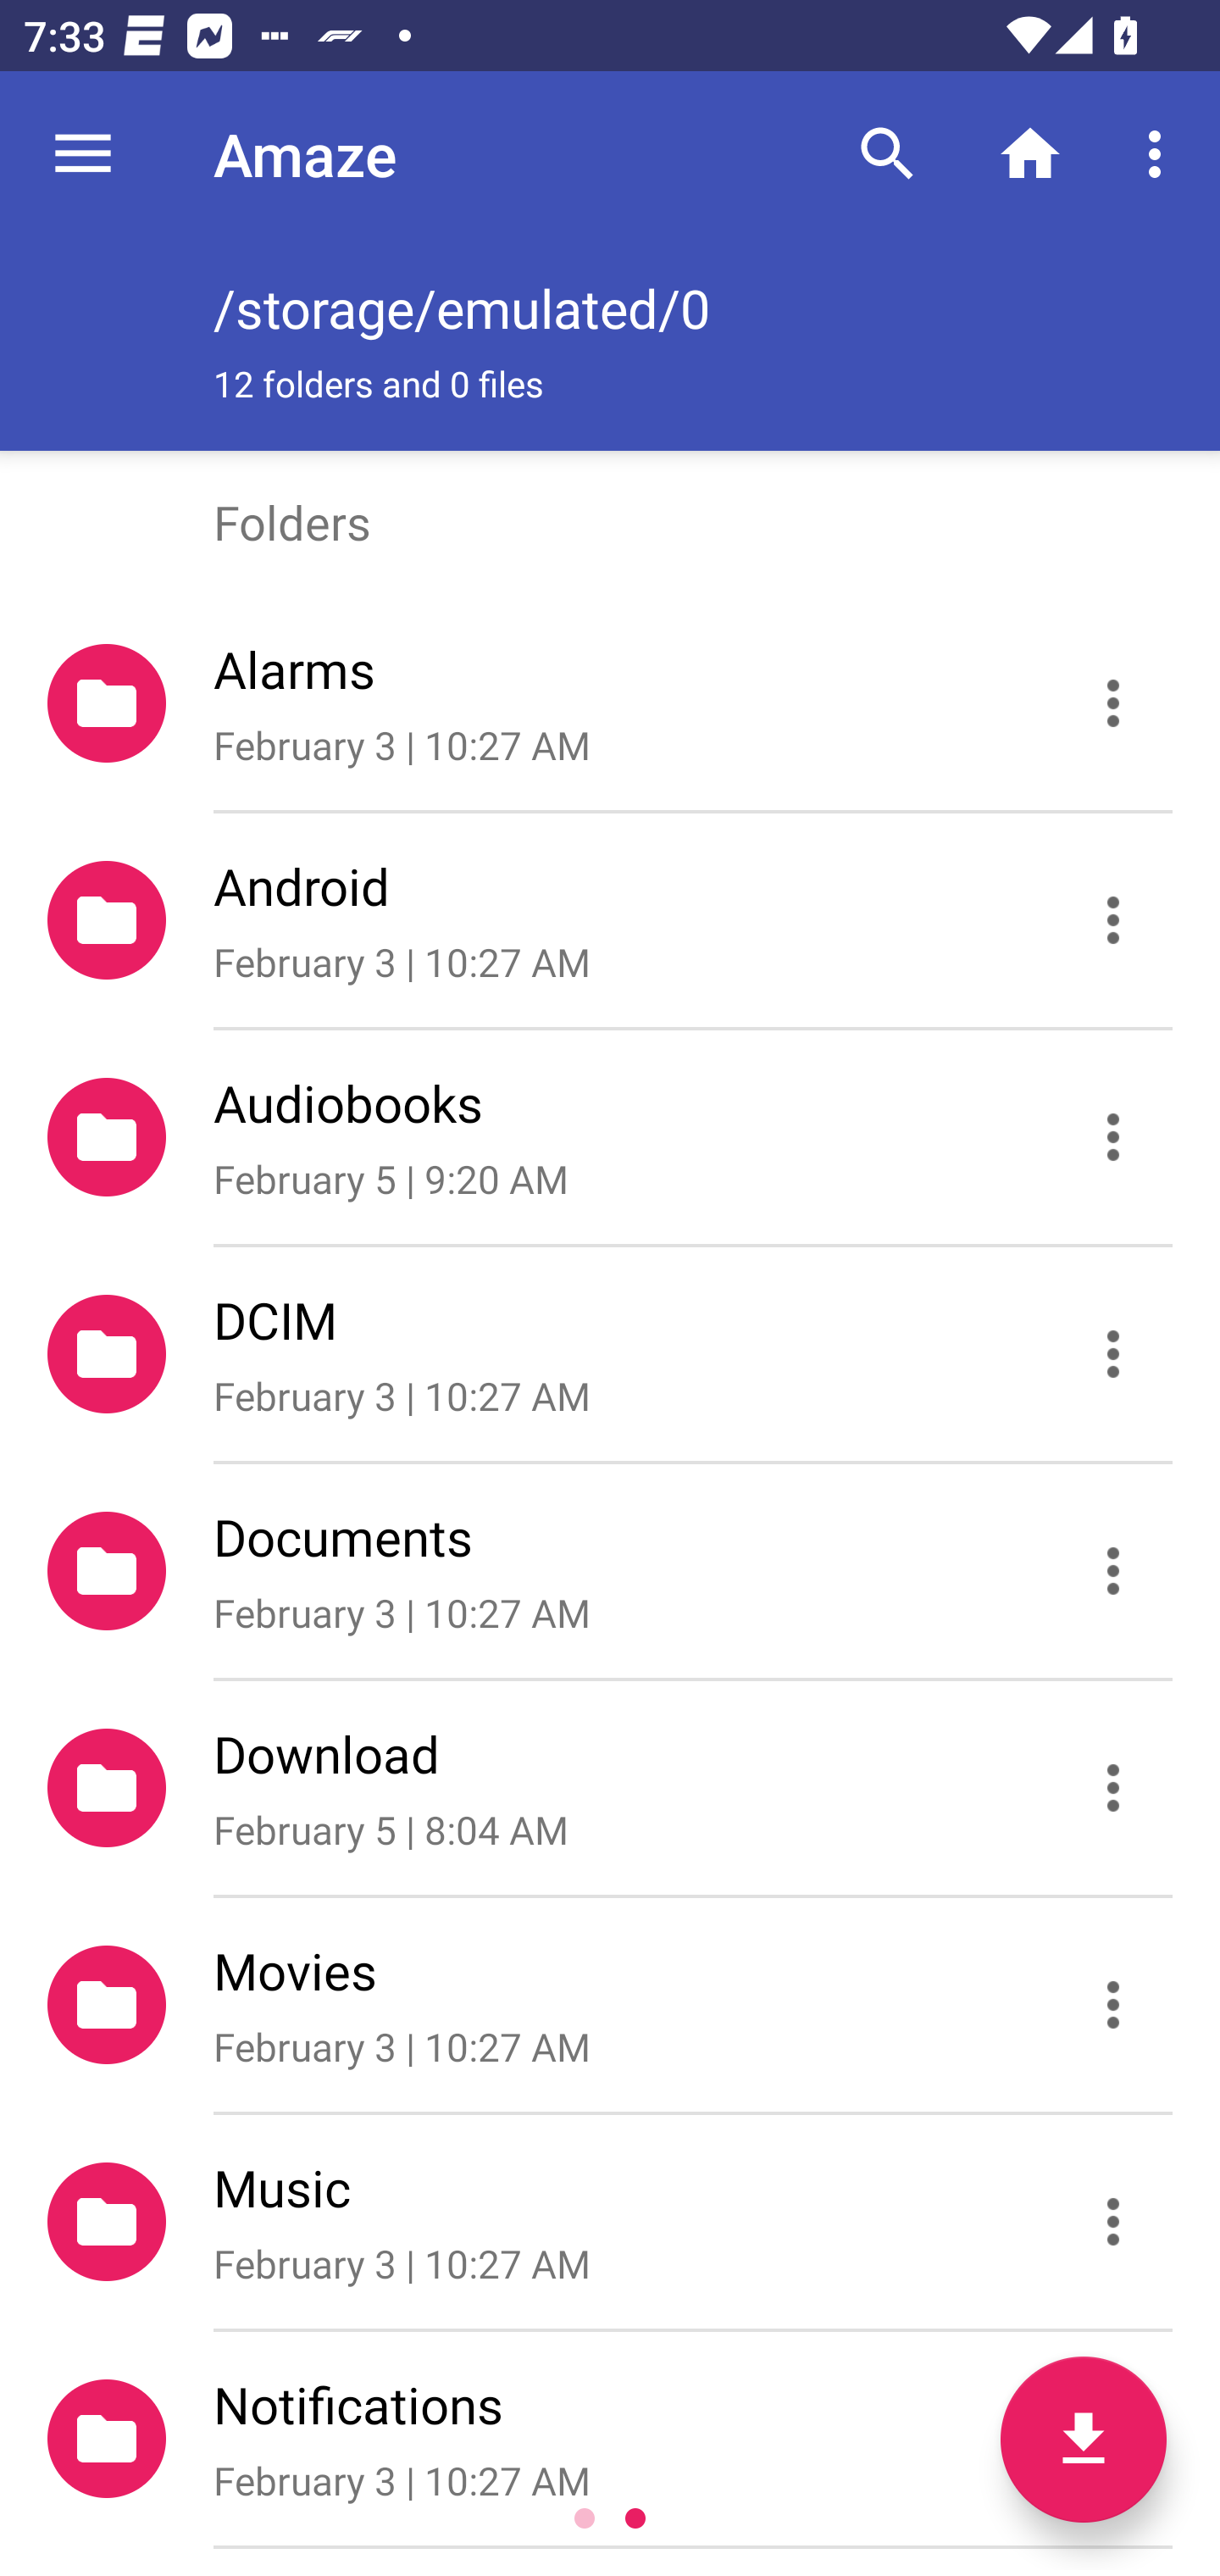  What do you see at coordinates (610, 1569) in the screenshot?
I see `Documents February 3 | 10:27 AM` at bounding box center [610, 1569].